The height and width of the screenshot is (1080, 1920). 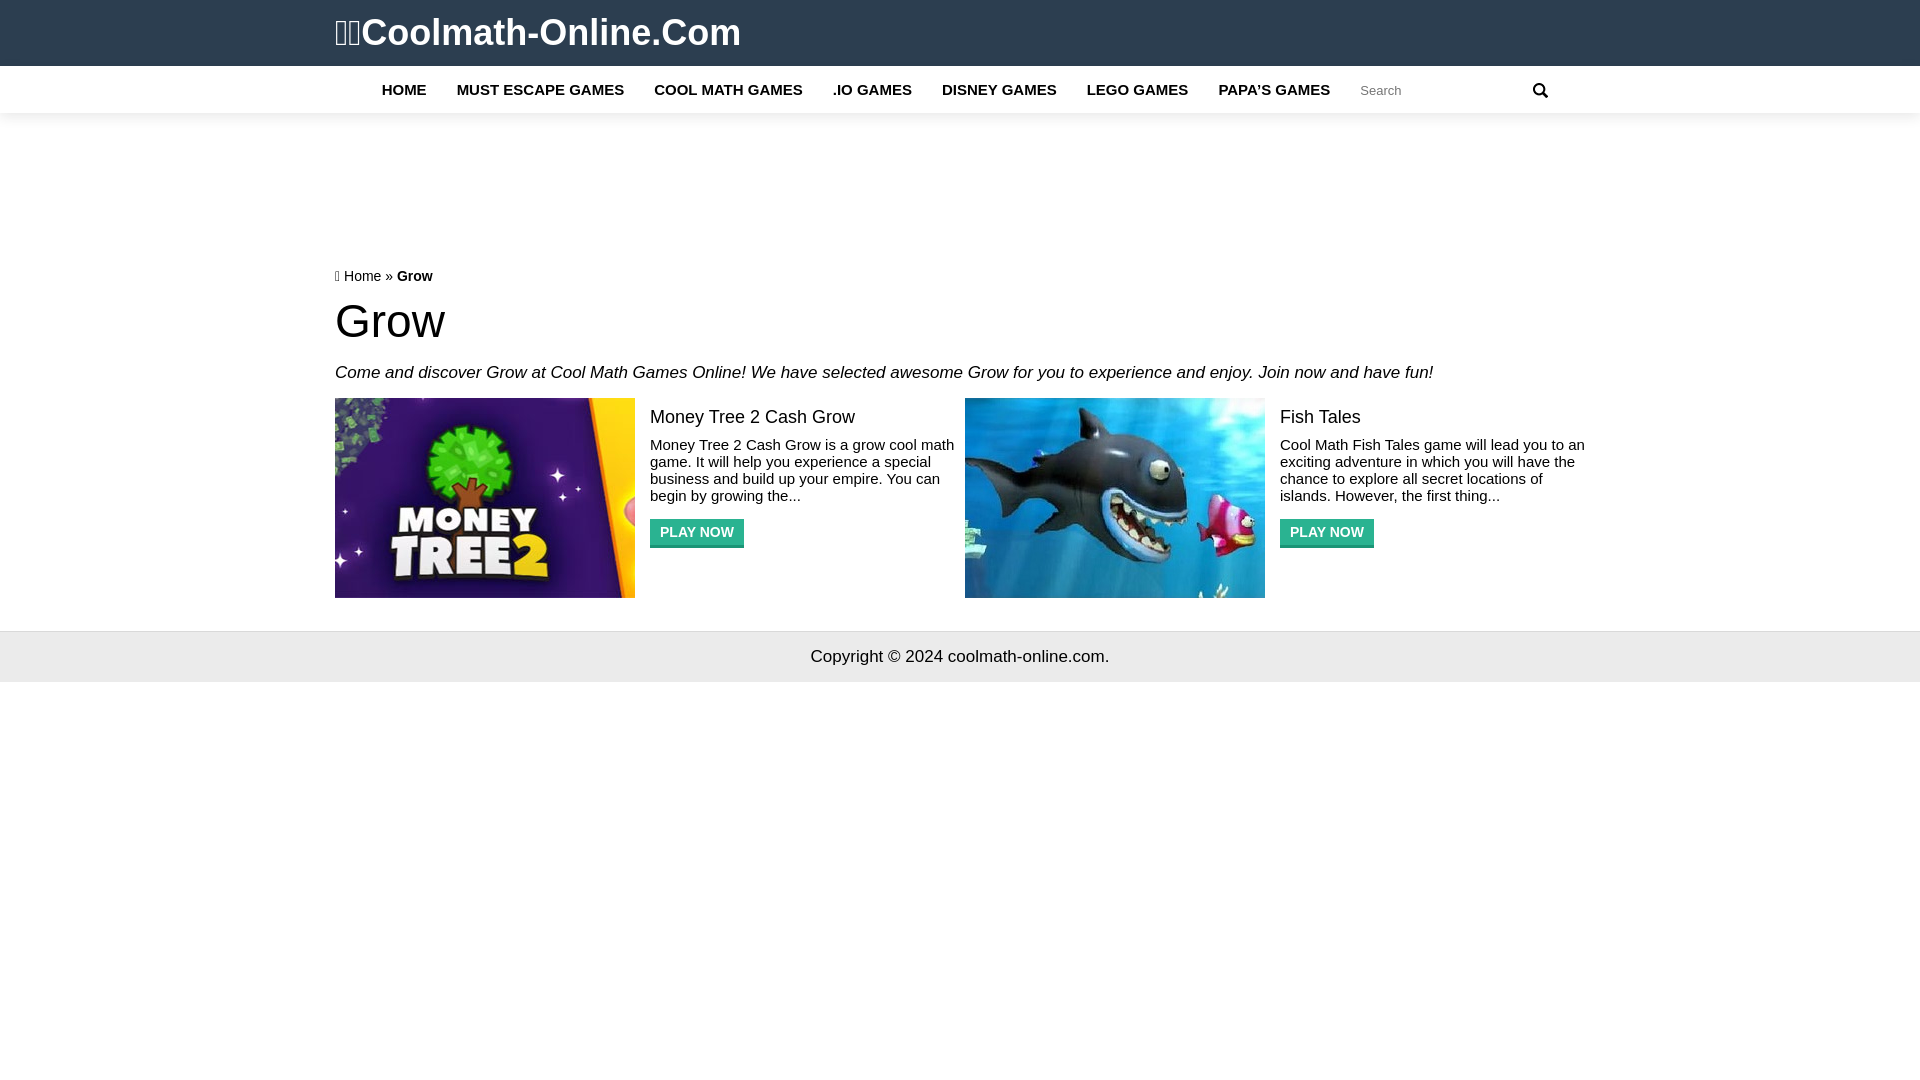 What do you see at coordinates (1432, 416) in the screenshot?
I see `Fish Tales` at bounding box center [1432, 416].